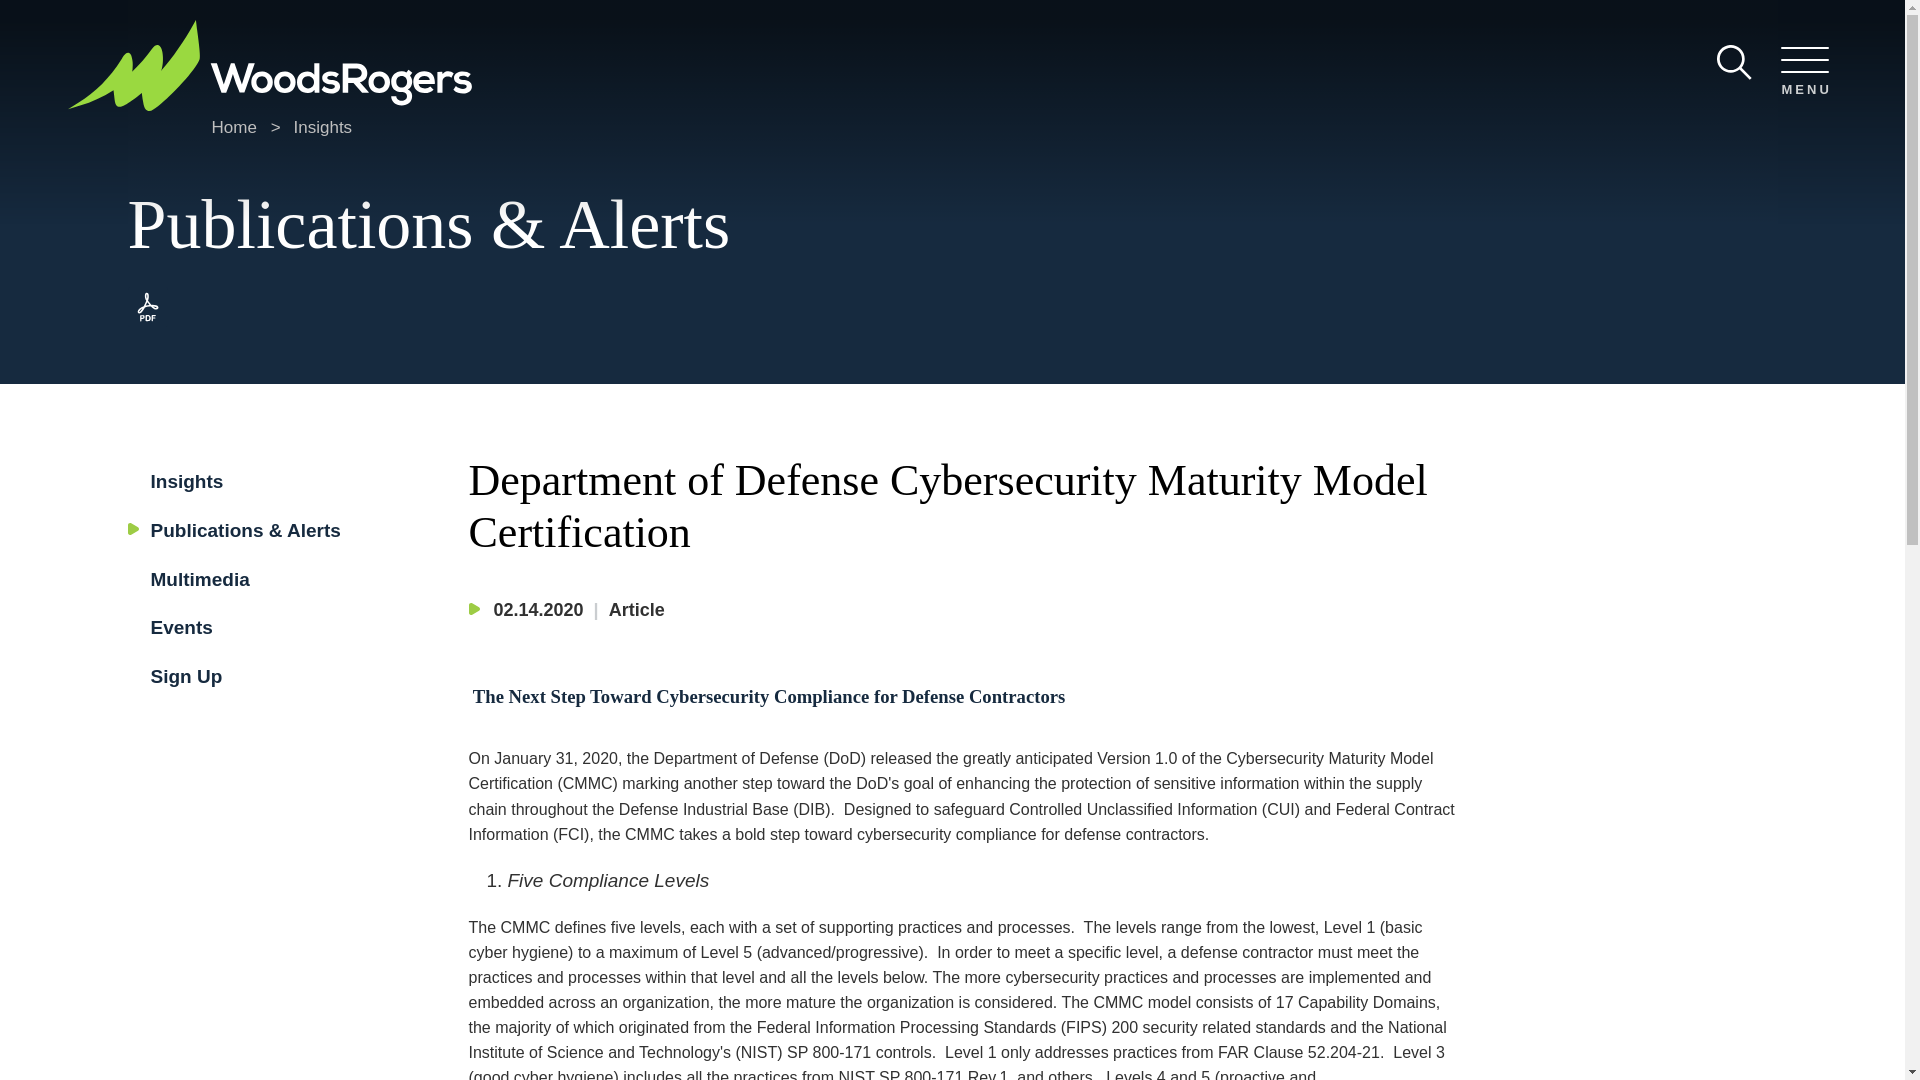  Describe the element at coordinates (890, 22) in the screenshot. I see `Main Content` at that location.